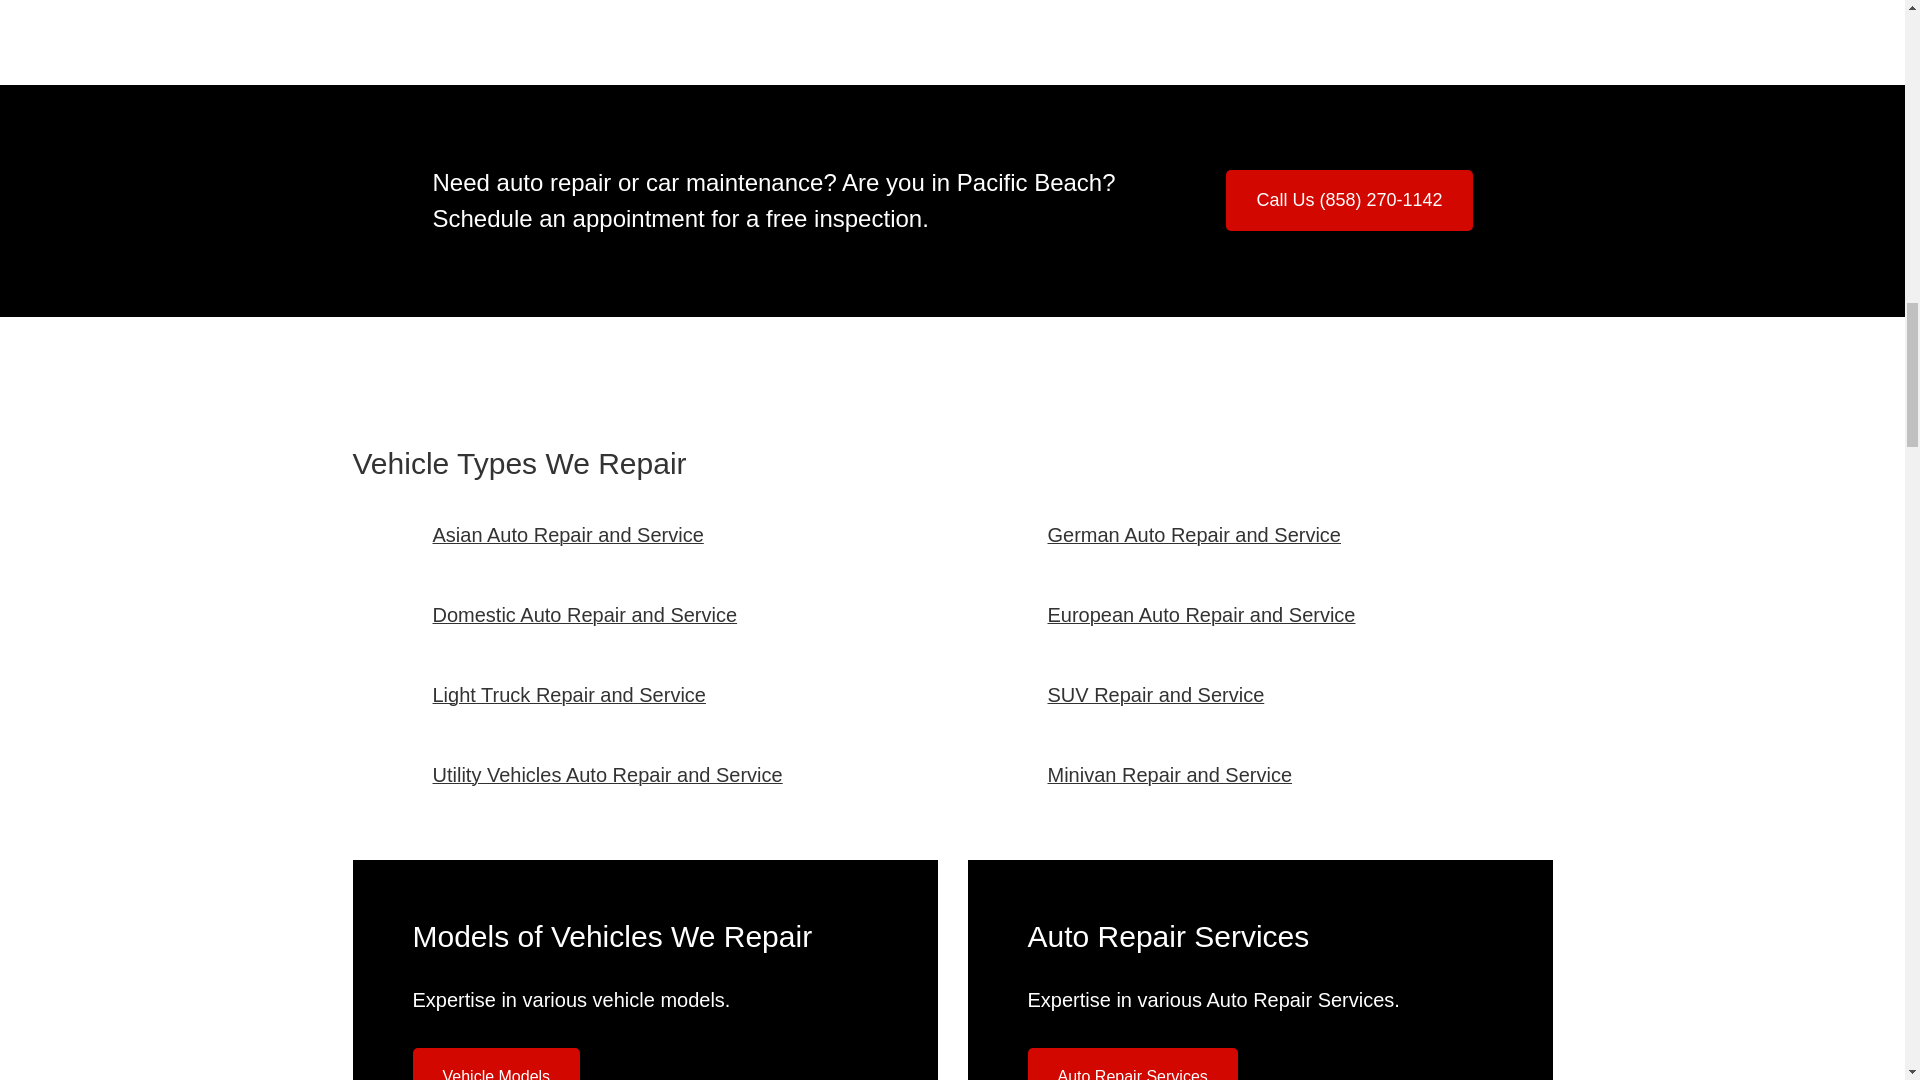  I want to click on European Auto Repair and Service, so click(1202, 614).